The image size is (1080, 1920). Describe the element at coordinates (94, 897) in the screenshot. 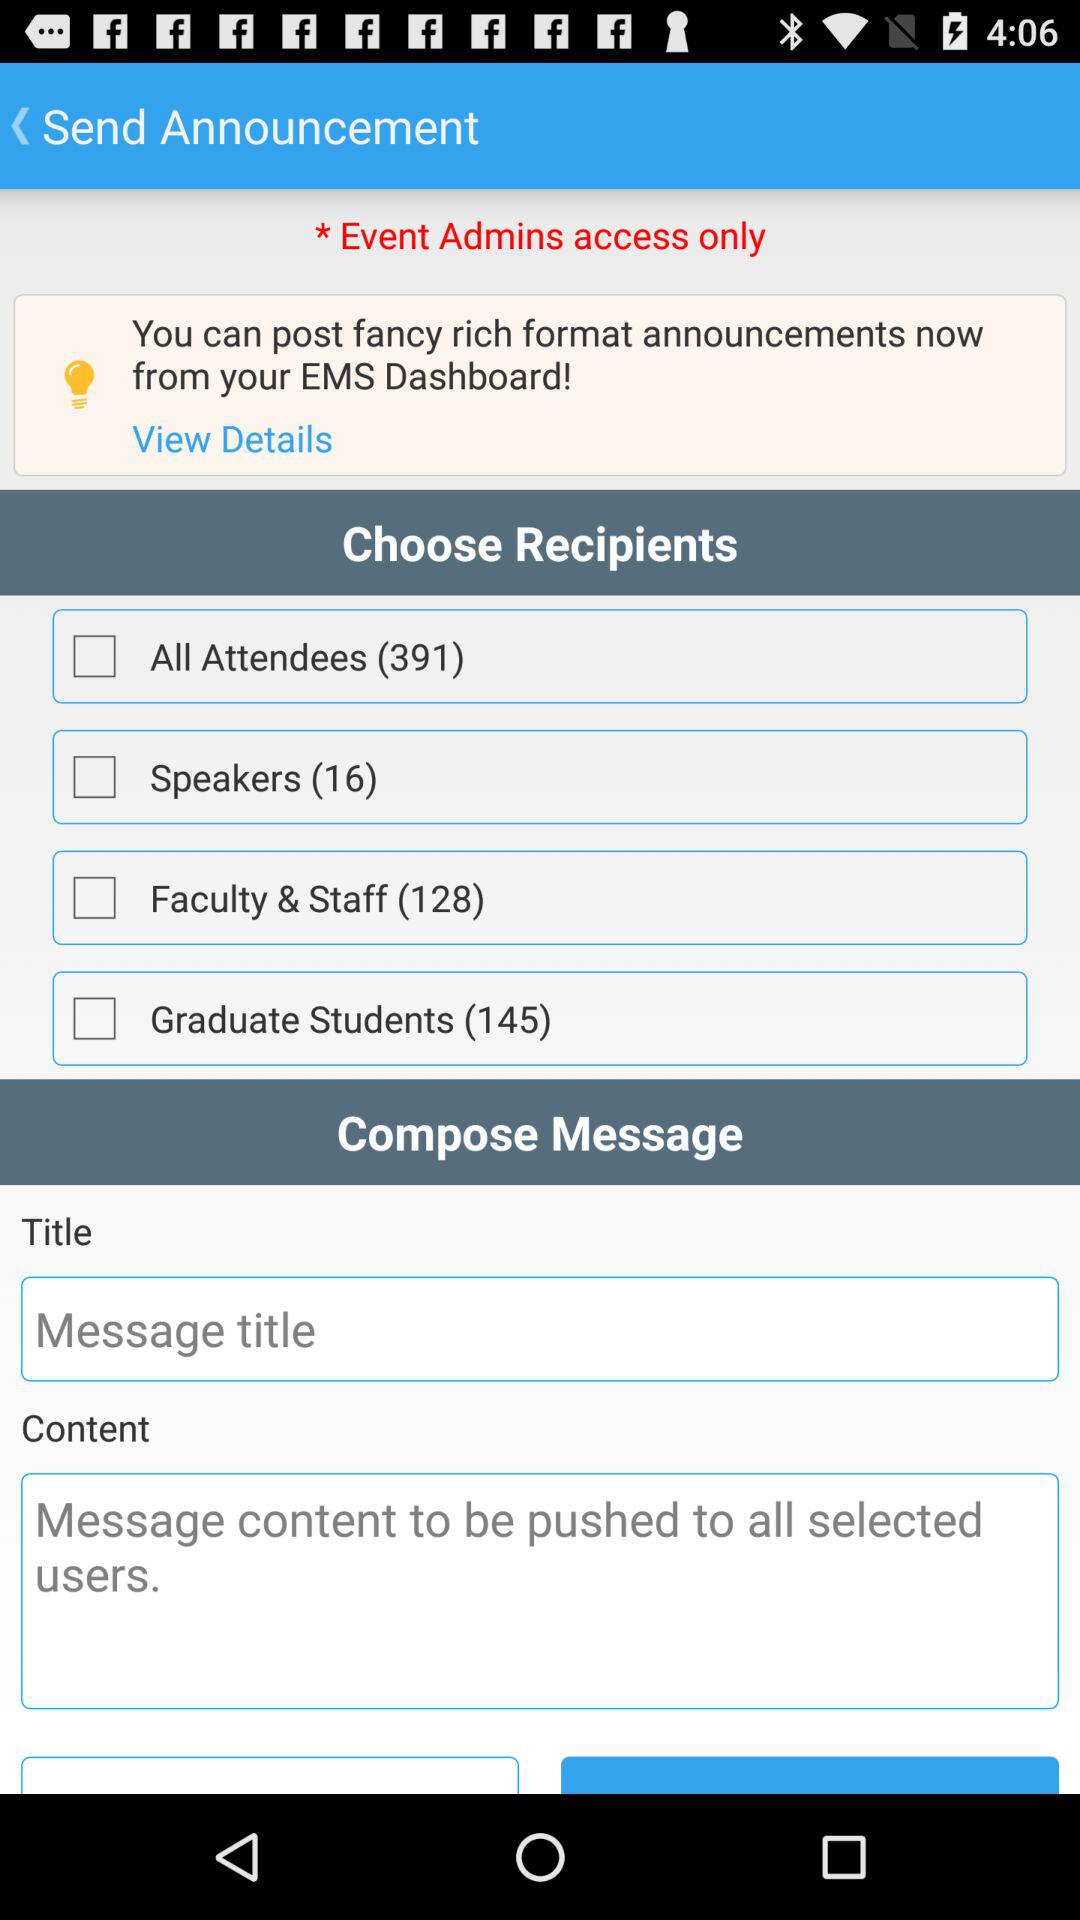

I see `select item` at that location.